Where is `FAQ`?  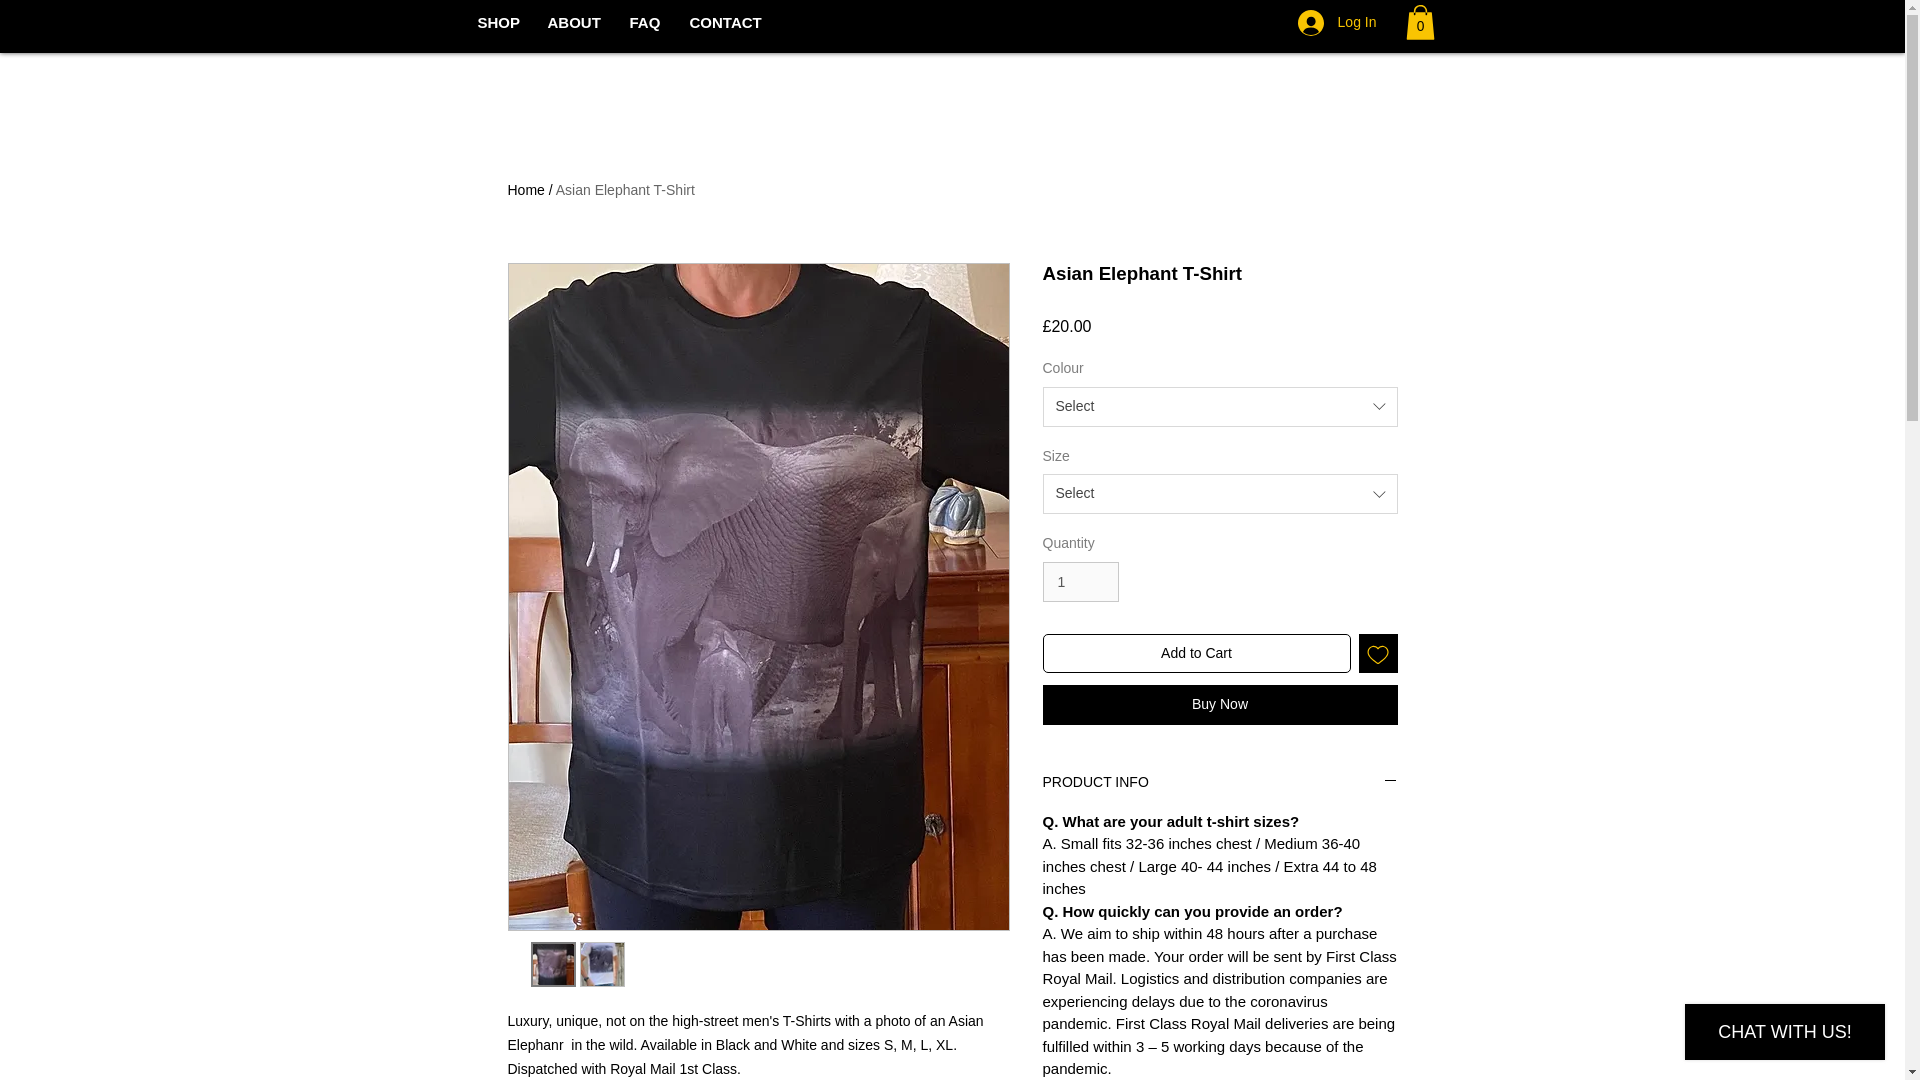
FAQ is located at coordinates (644, 22).